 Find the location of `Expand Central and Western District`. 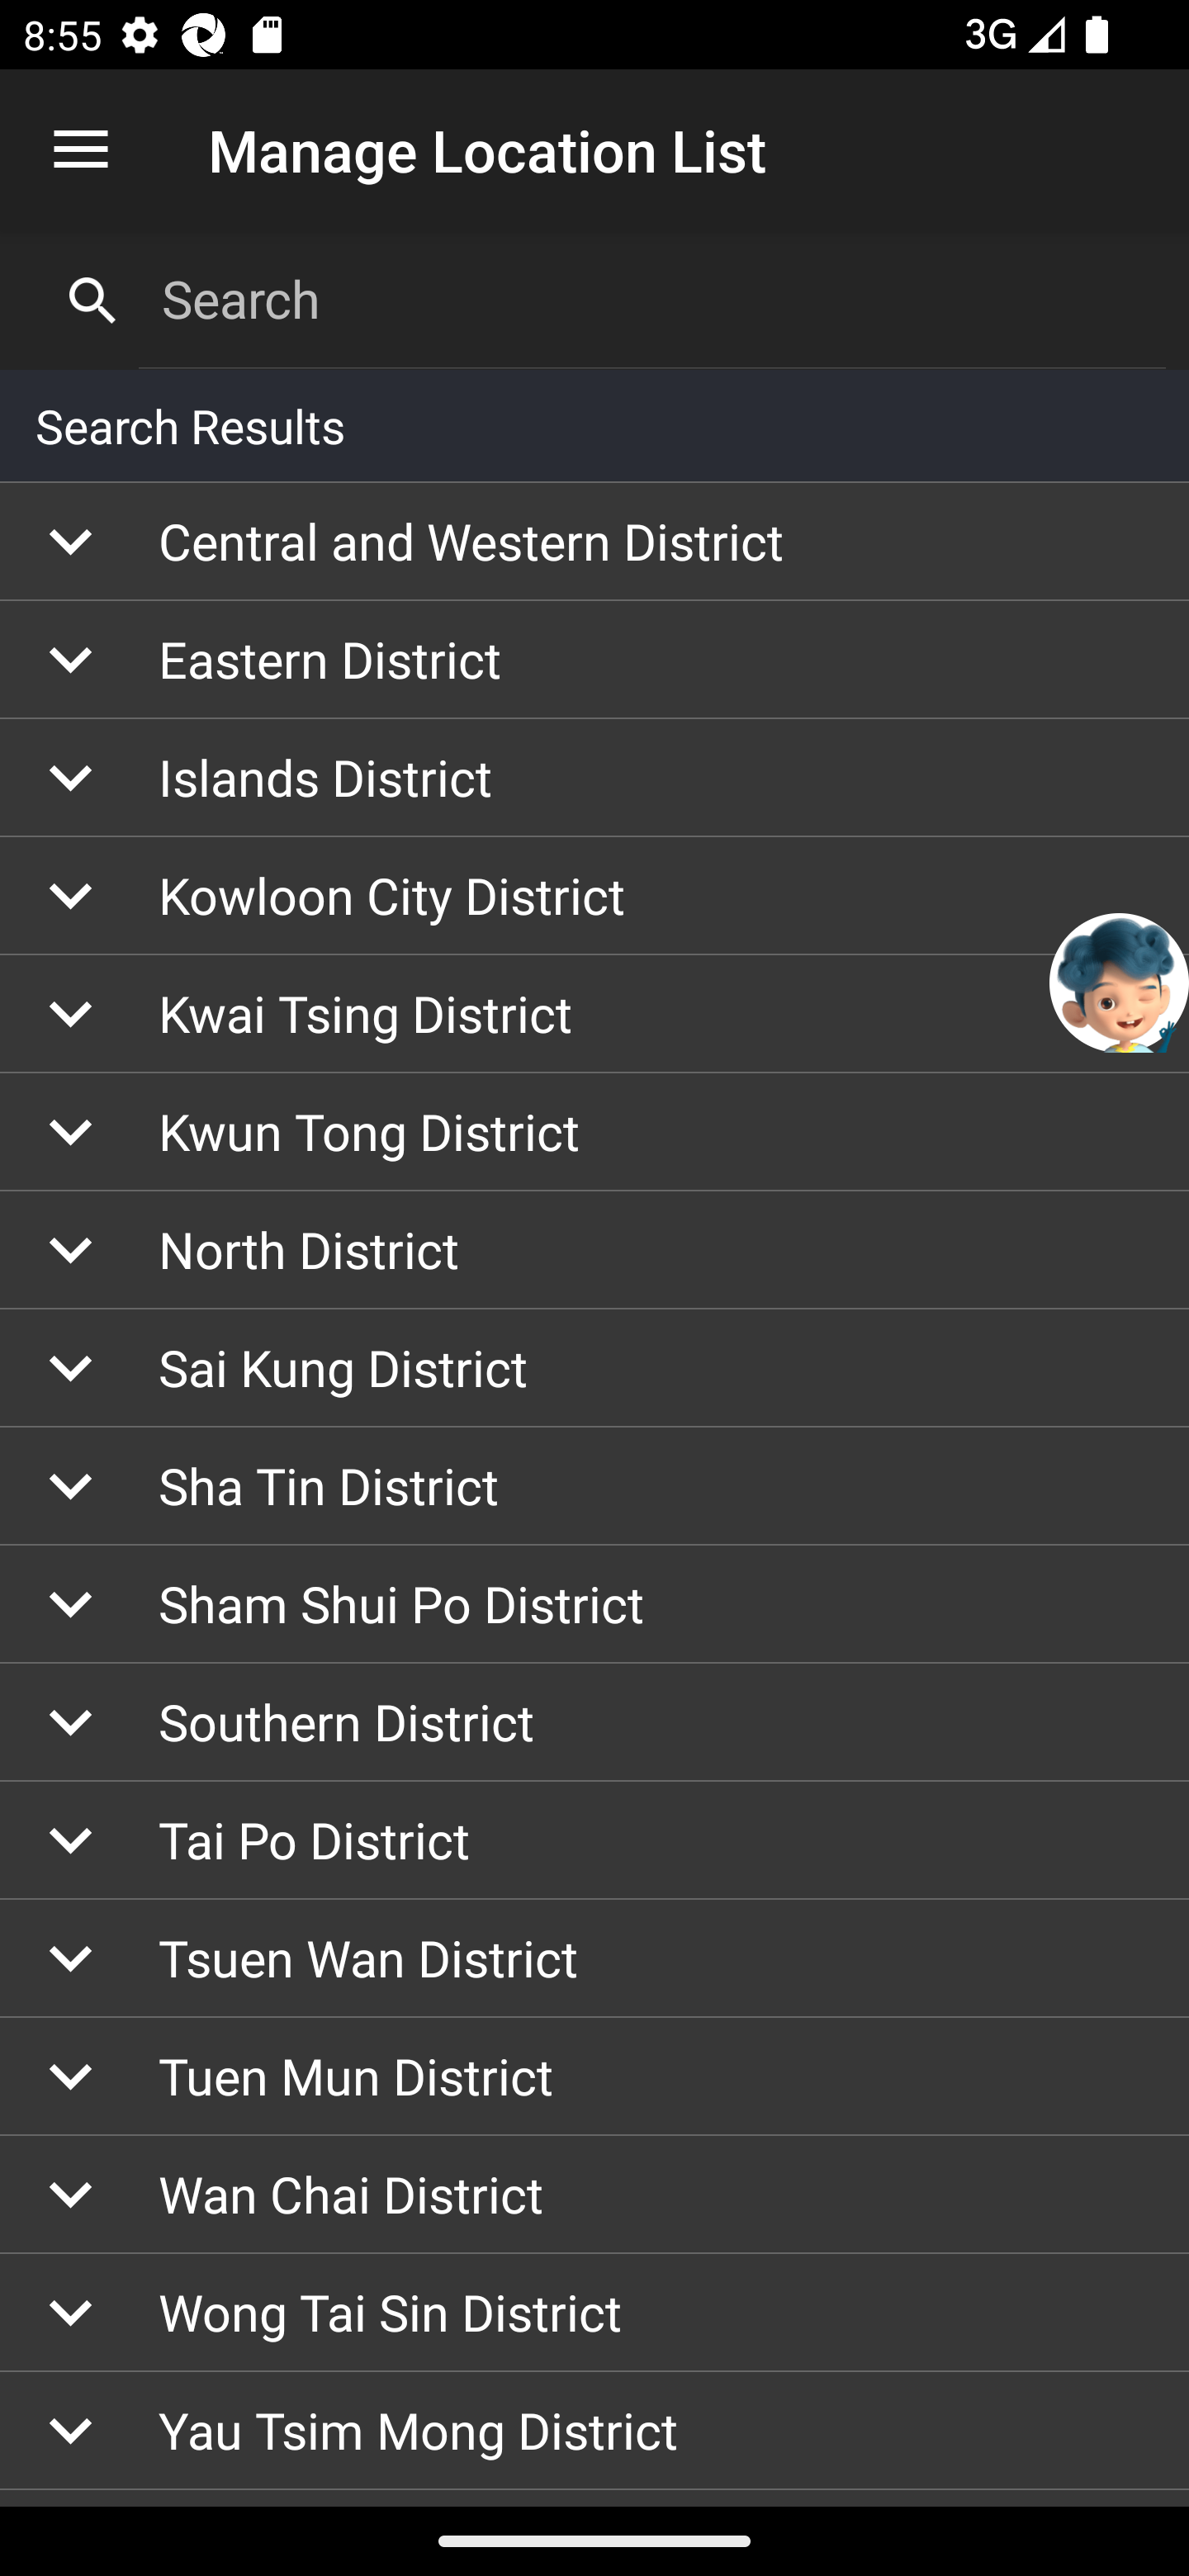

Expand Central and Western District is located at coordinates (594, 542).